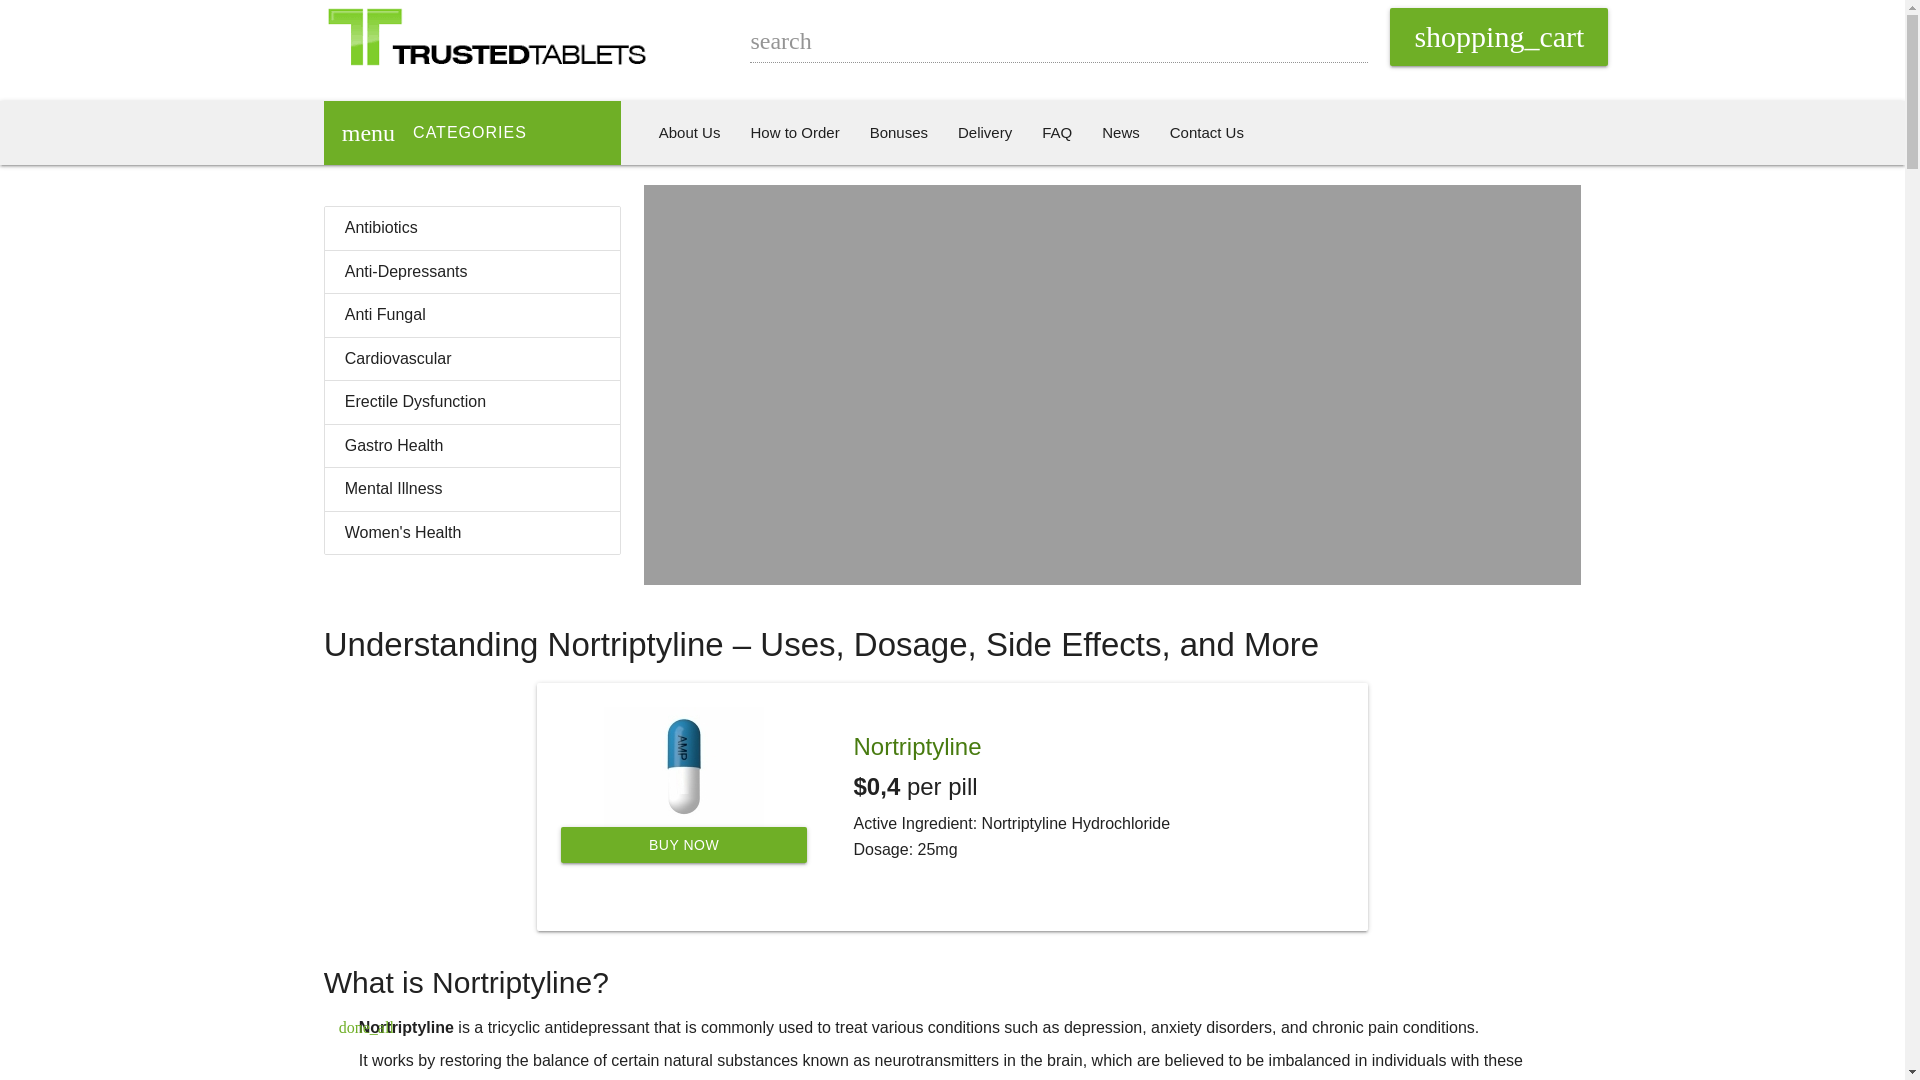 The width and height of the screenshot is (1920, 1080). What do you see at coordinates (898, 132) in the screenshot?
I see `Bonuses` at bounding box center [898, 132].